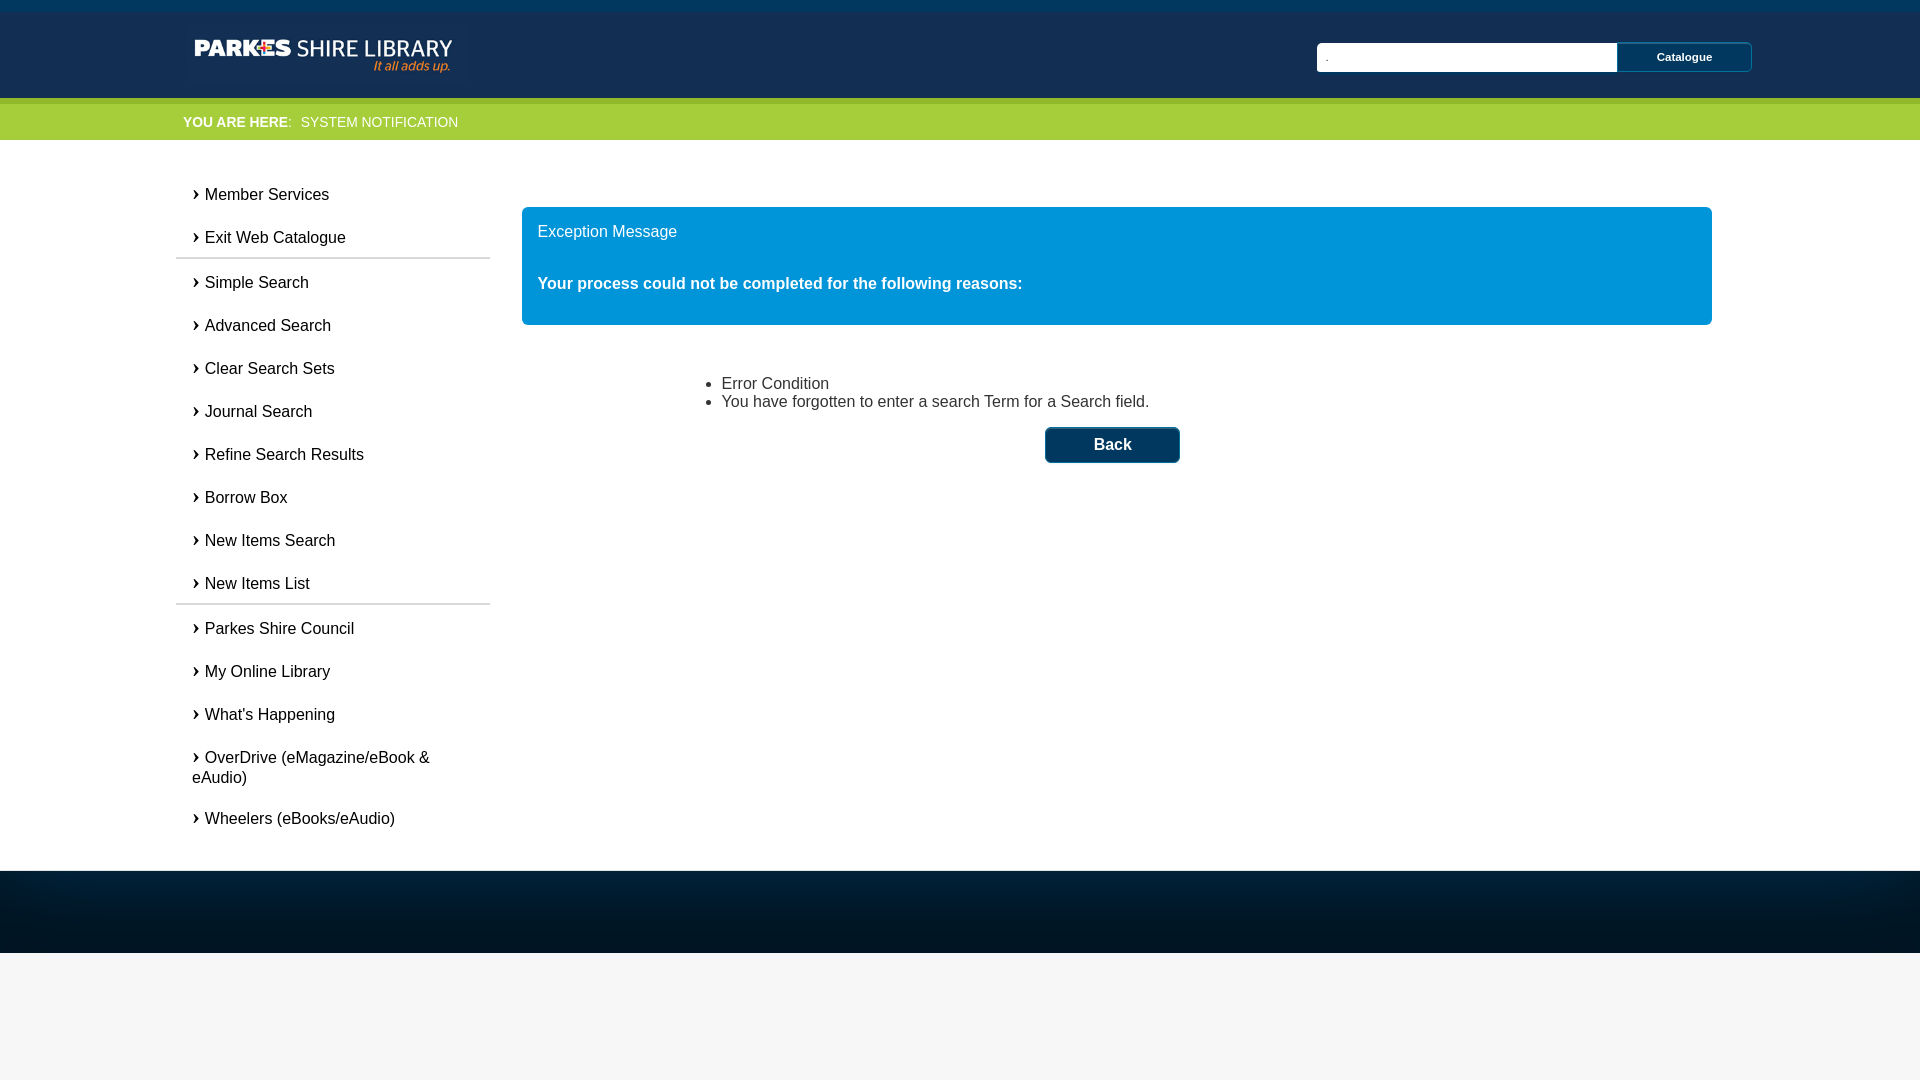  I want to click on Clear Search Sets, so click(332, 366).